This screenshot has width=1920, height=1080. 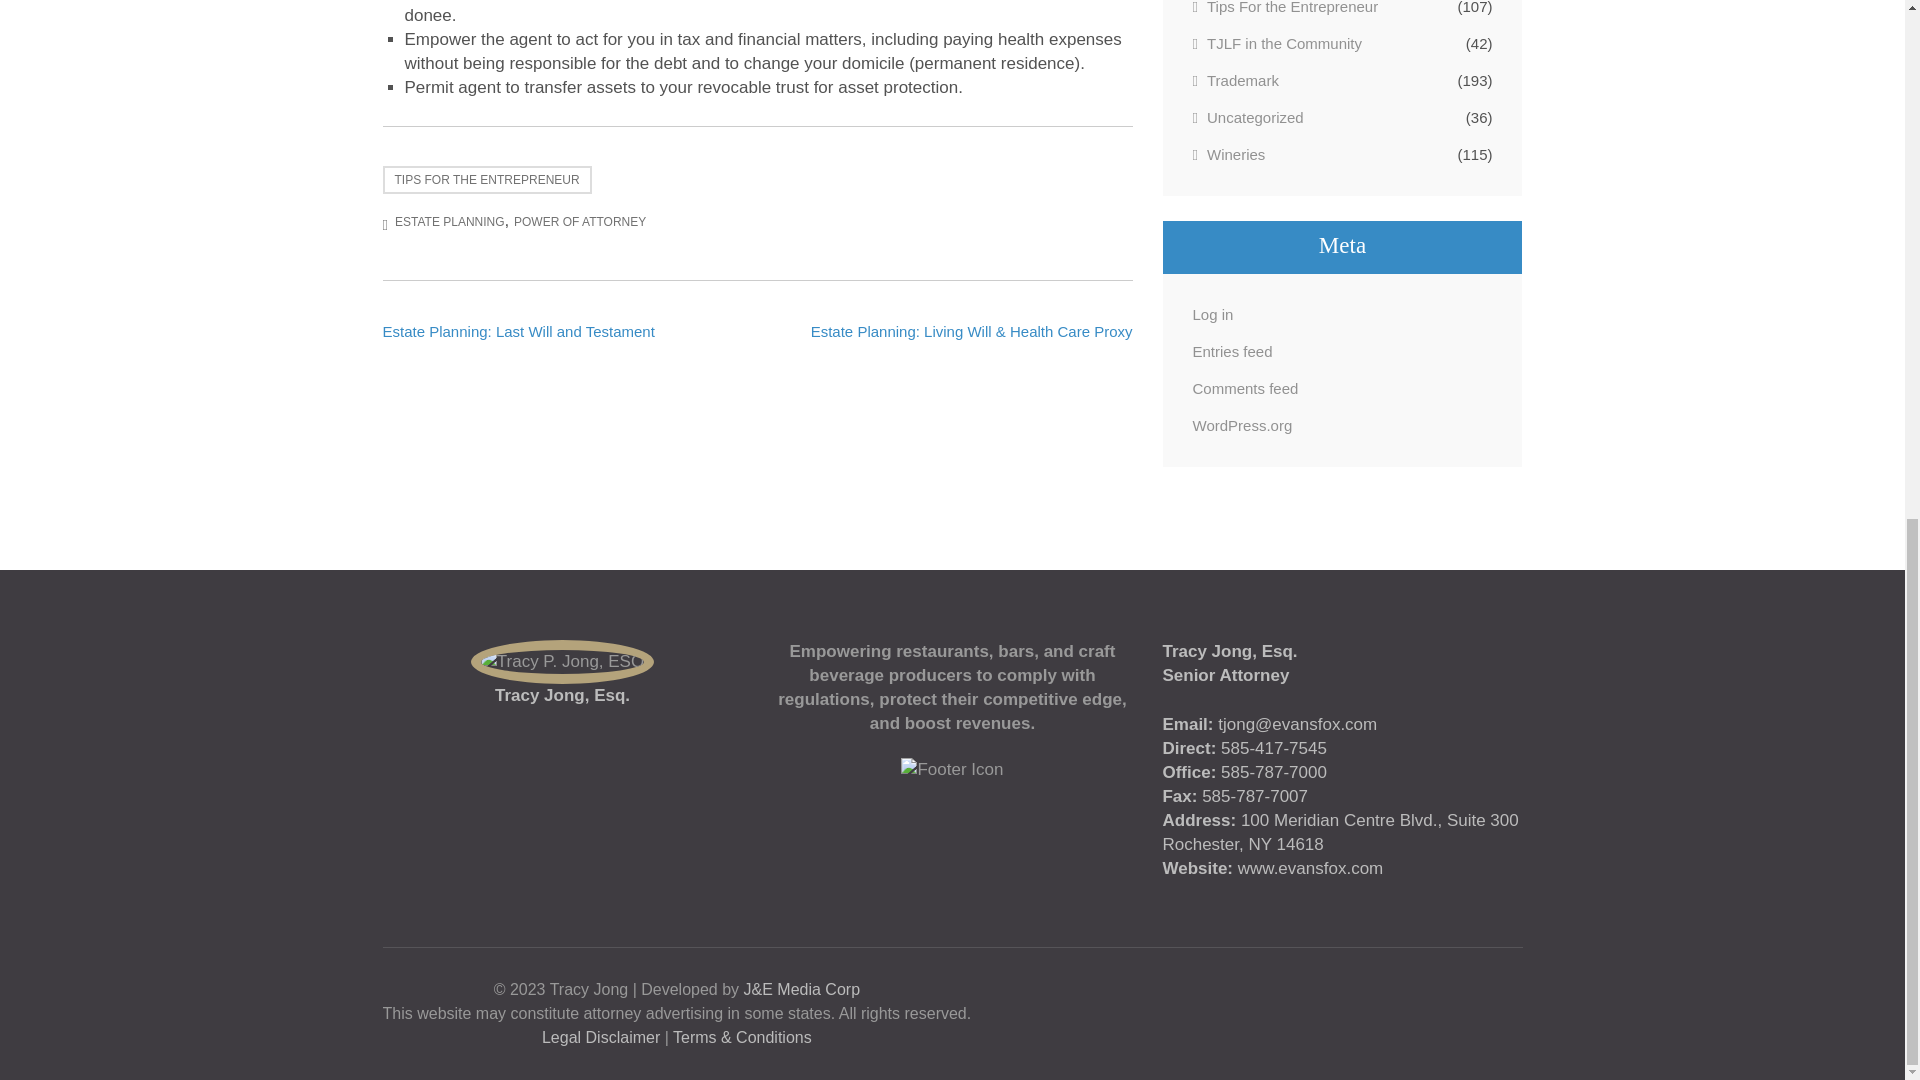 I want to click on Uncategorized, so click(x=1248, y=116).